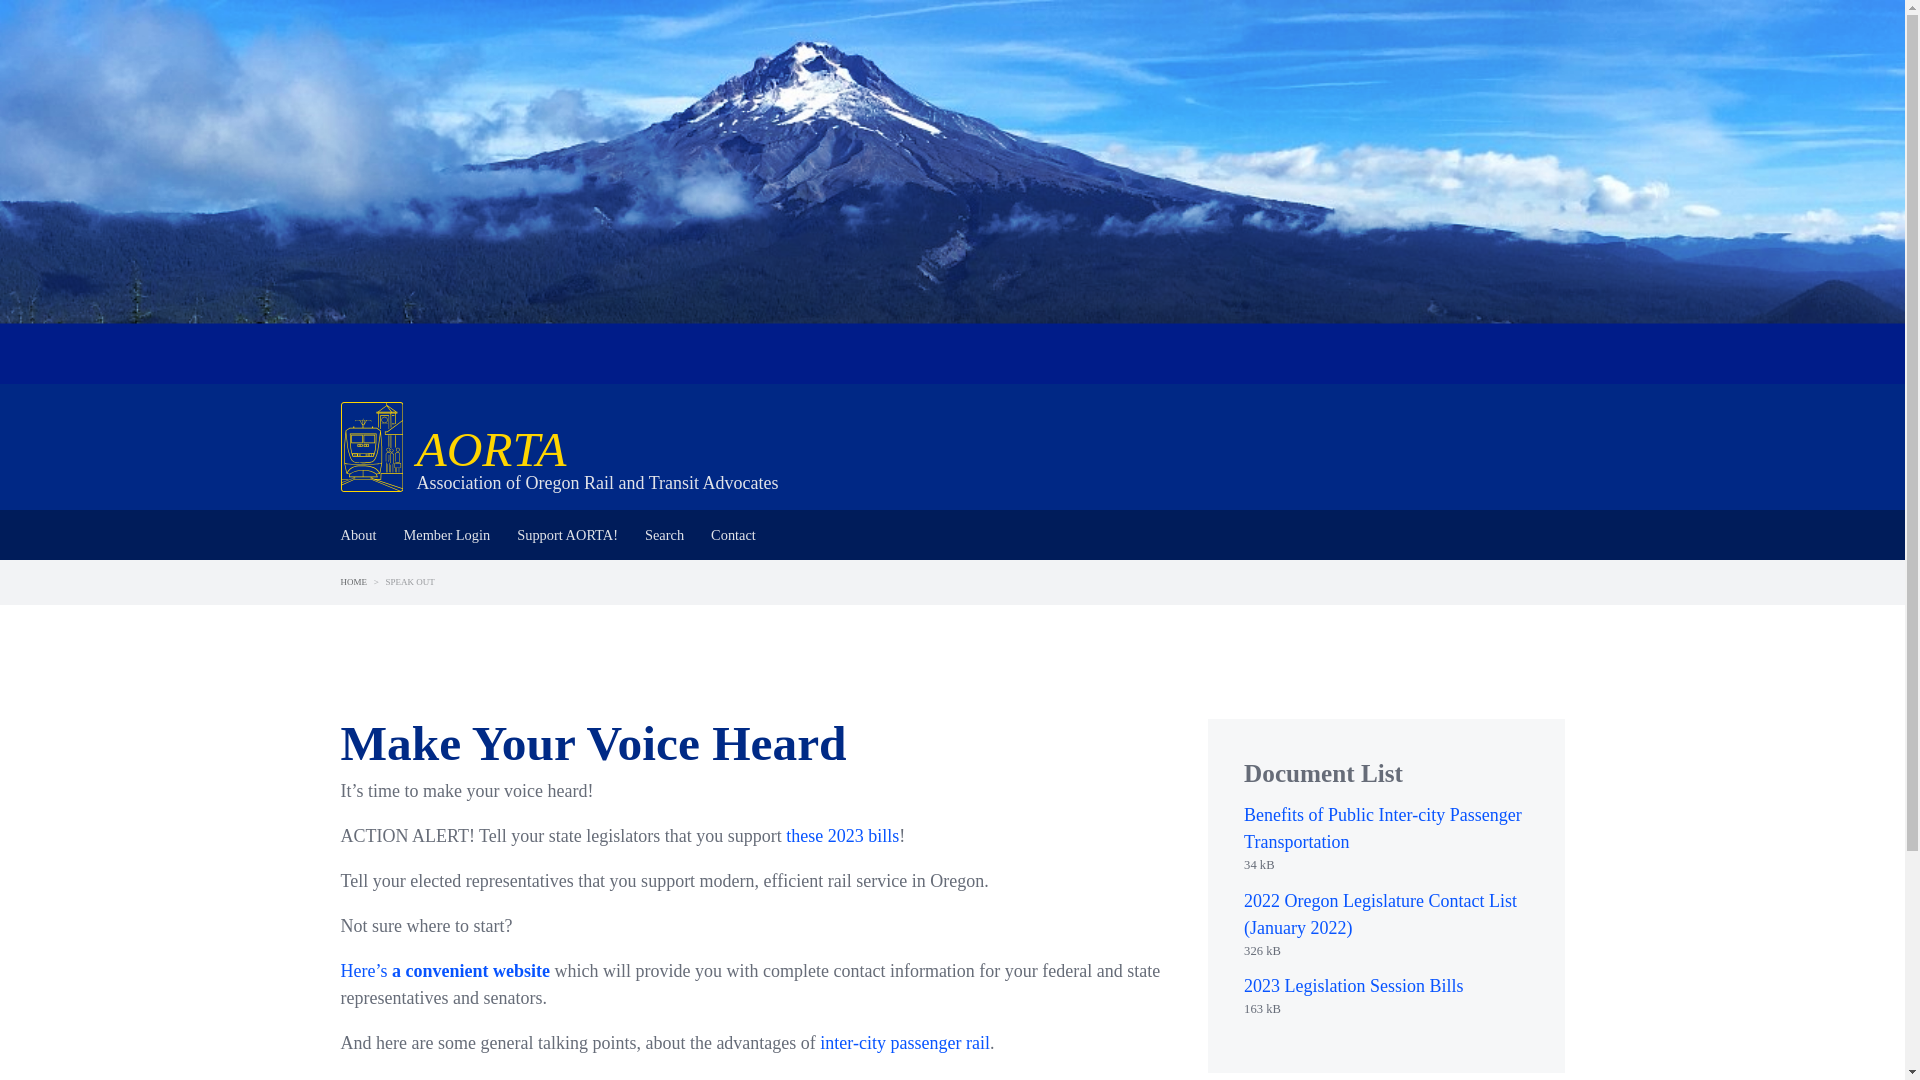 The height and width of the screenshot is (1080, 1920). I want to click on pdf, so click(1386, 865).